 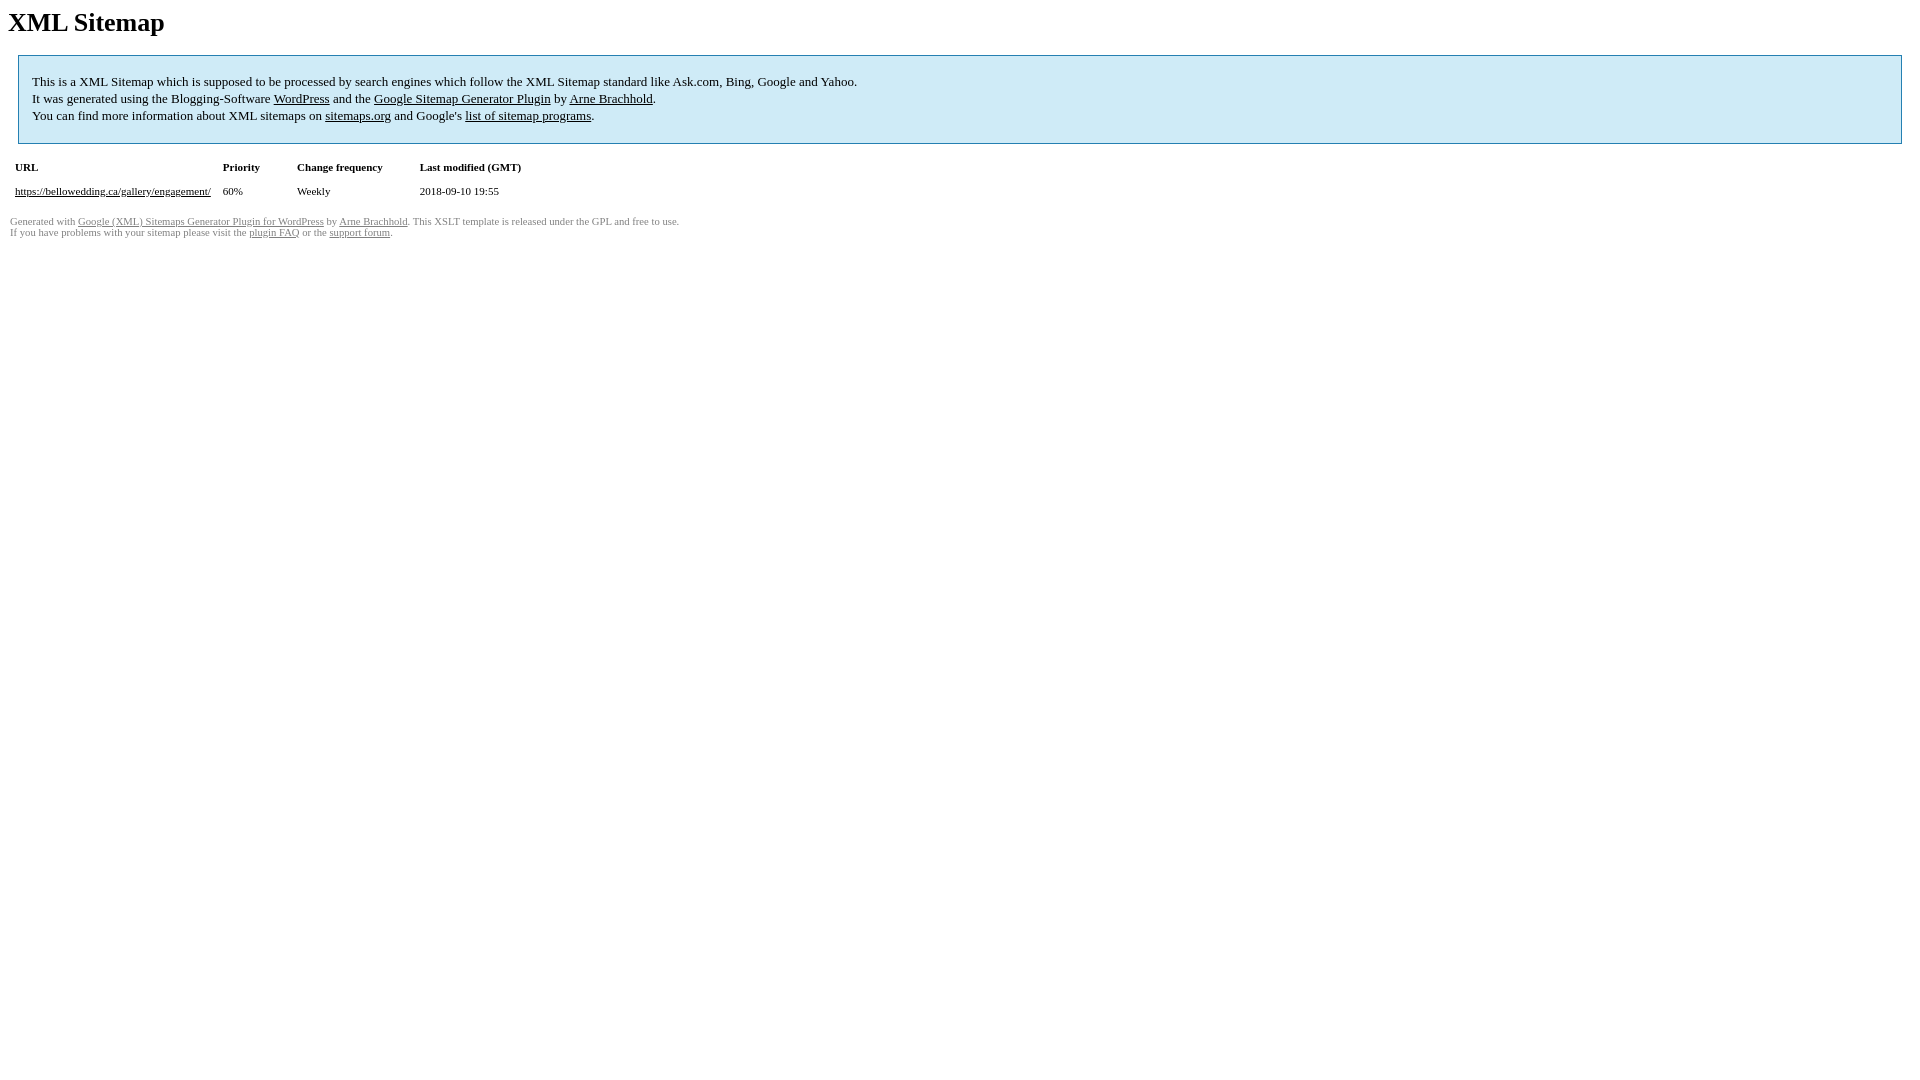 What do you see at coordinates (274, 232) in the screenshot?
I see `plugin FAQ` at bounding box center [274, 232].